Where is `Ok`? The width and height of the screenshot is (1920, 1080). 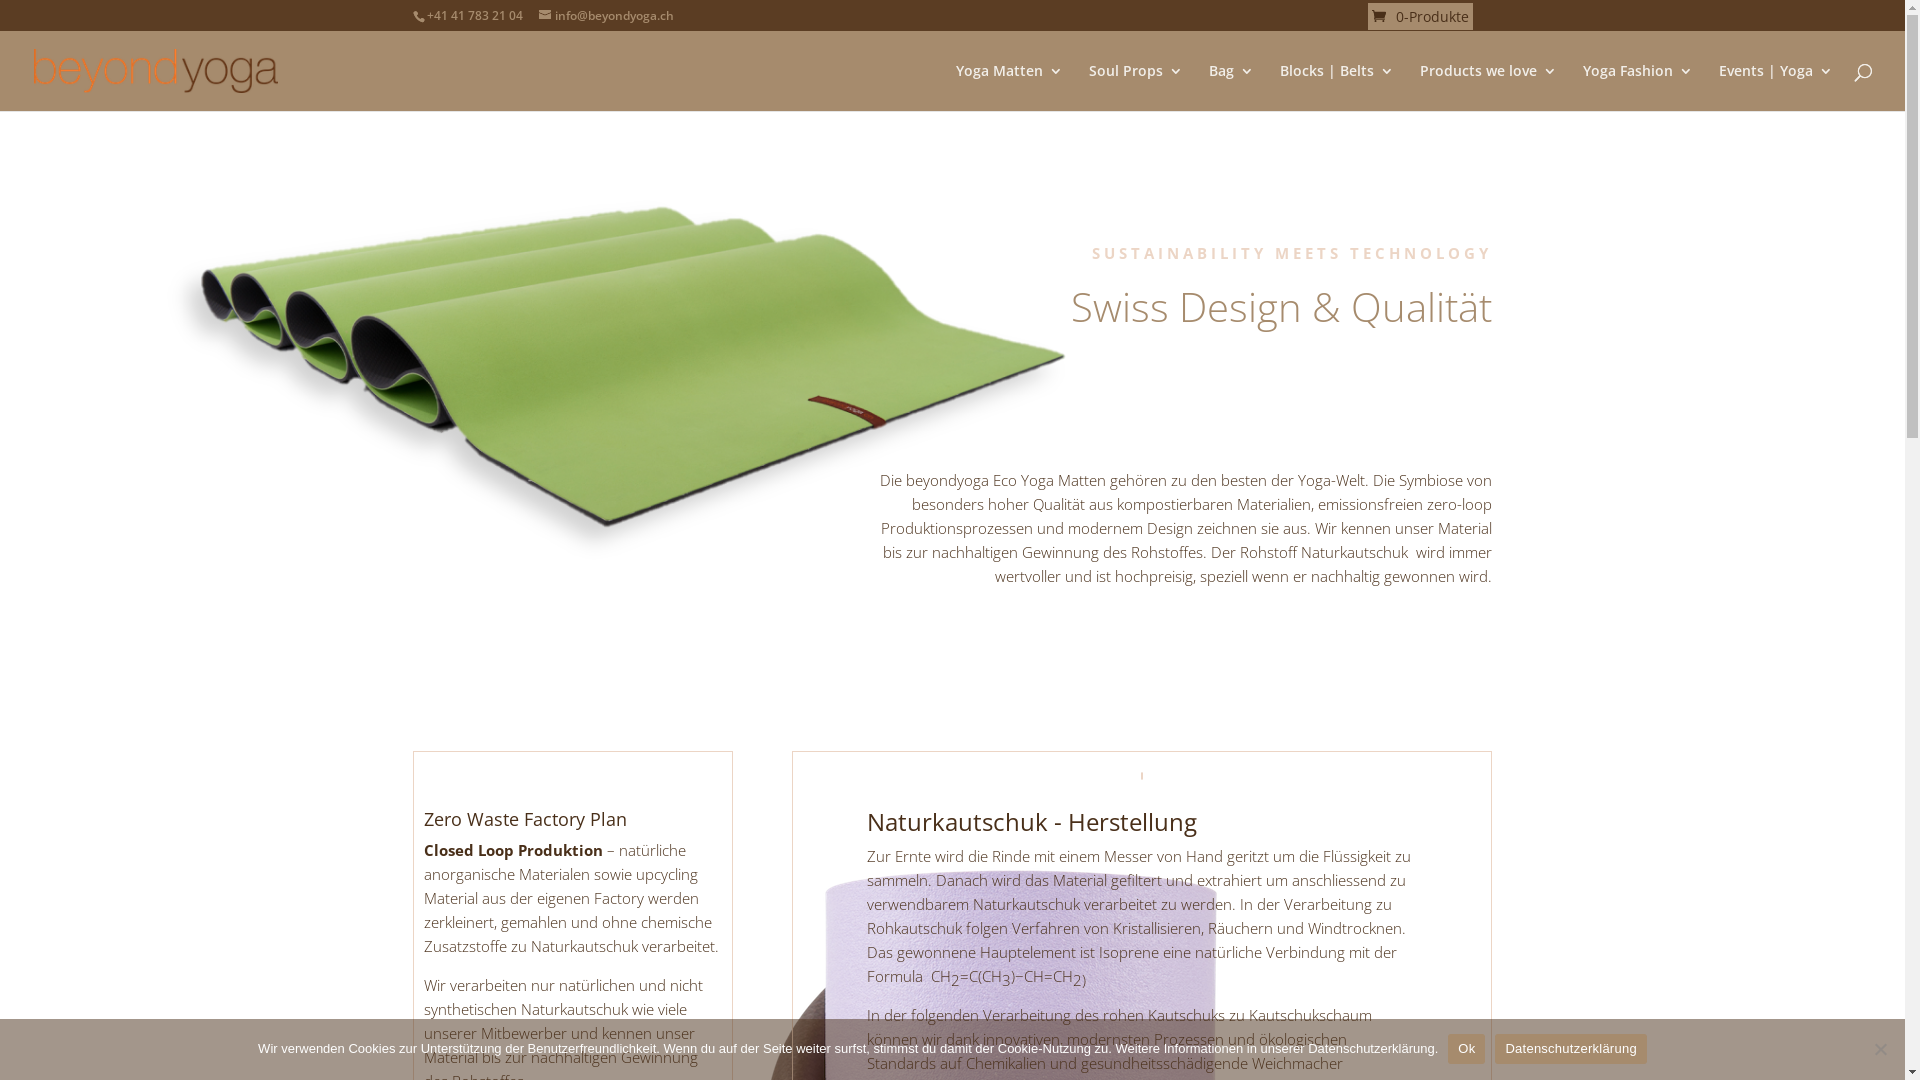
Ok is located at coordinates (1466, 1049).